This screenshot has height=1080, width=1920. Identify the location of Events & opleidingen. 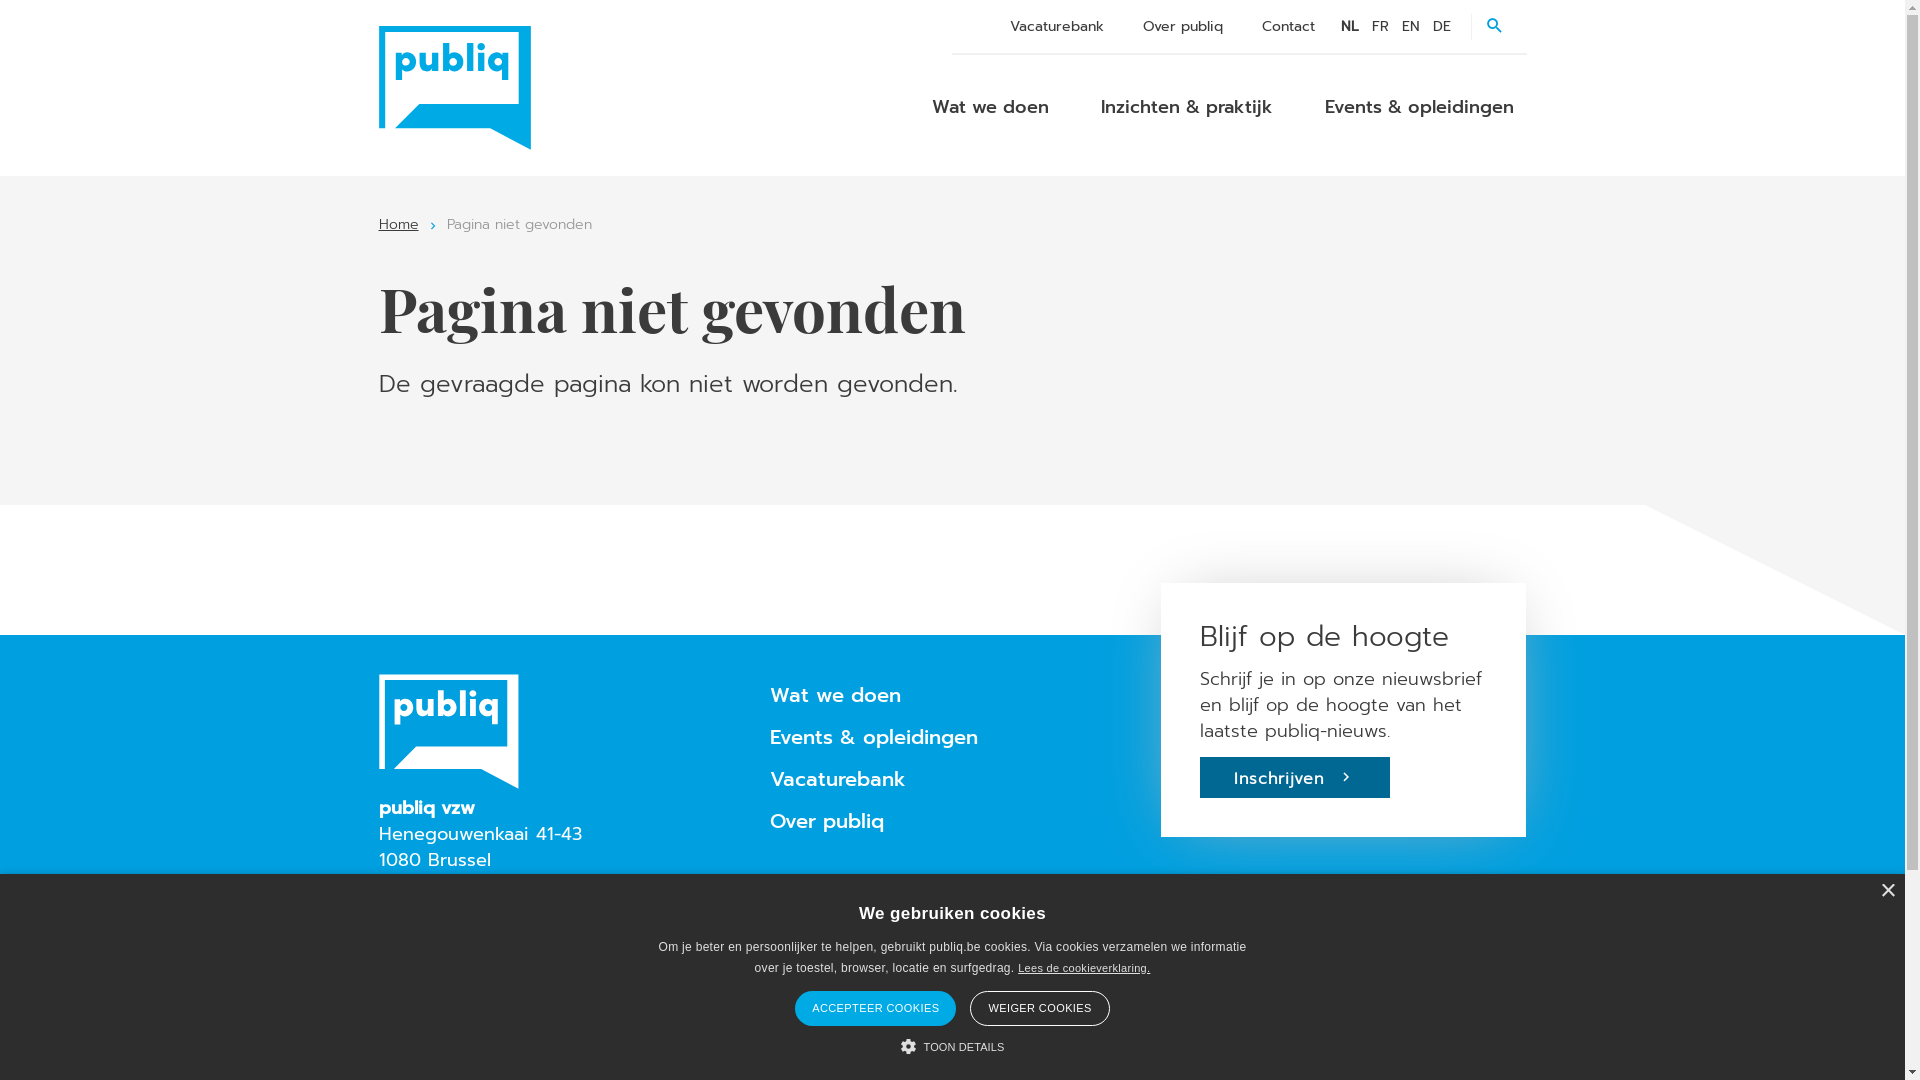
(874, 738).